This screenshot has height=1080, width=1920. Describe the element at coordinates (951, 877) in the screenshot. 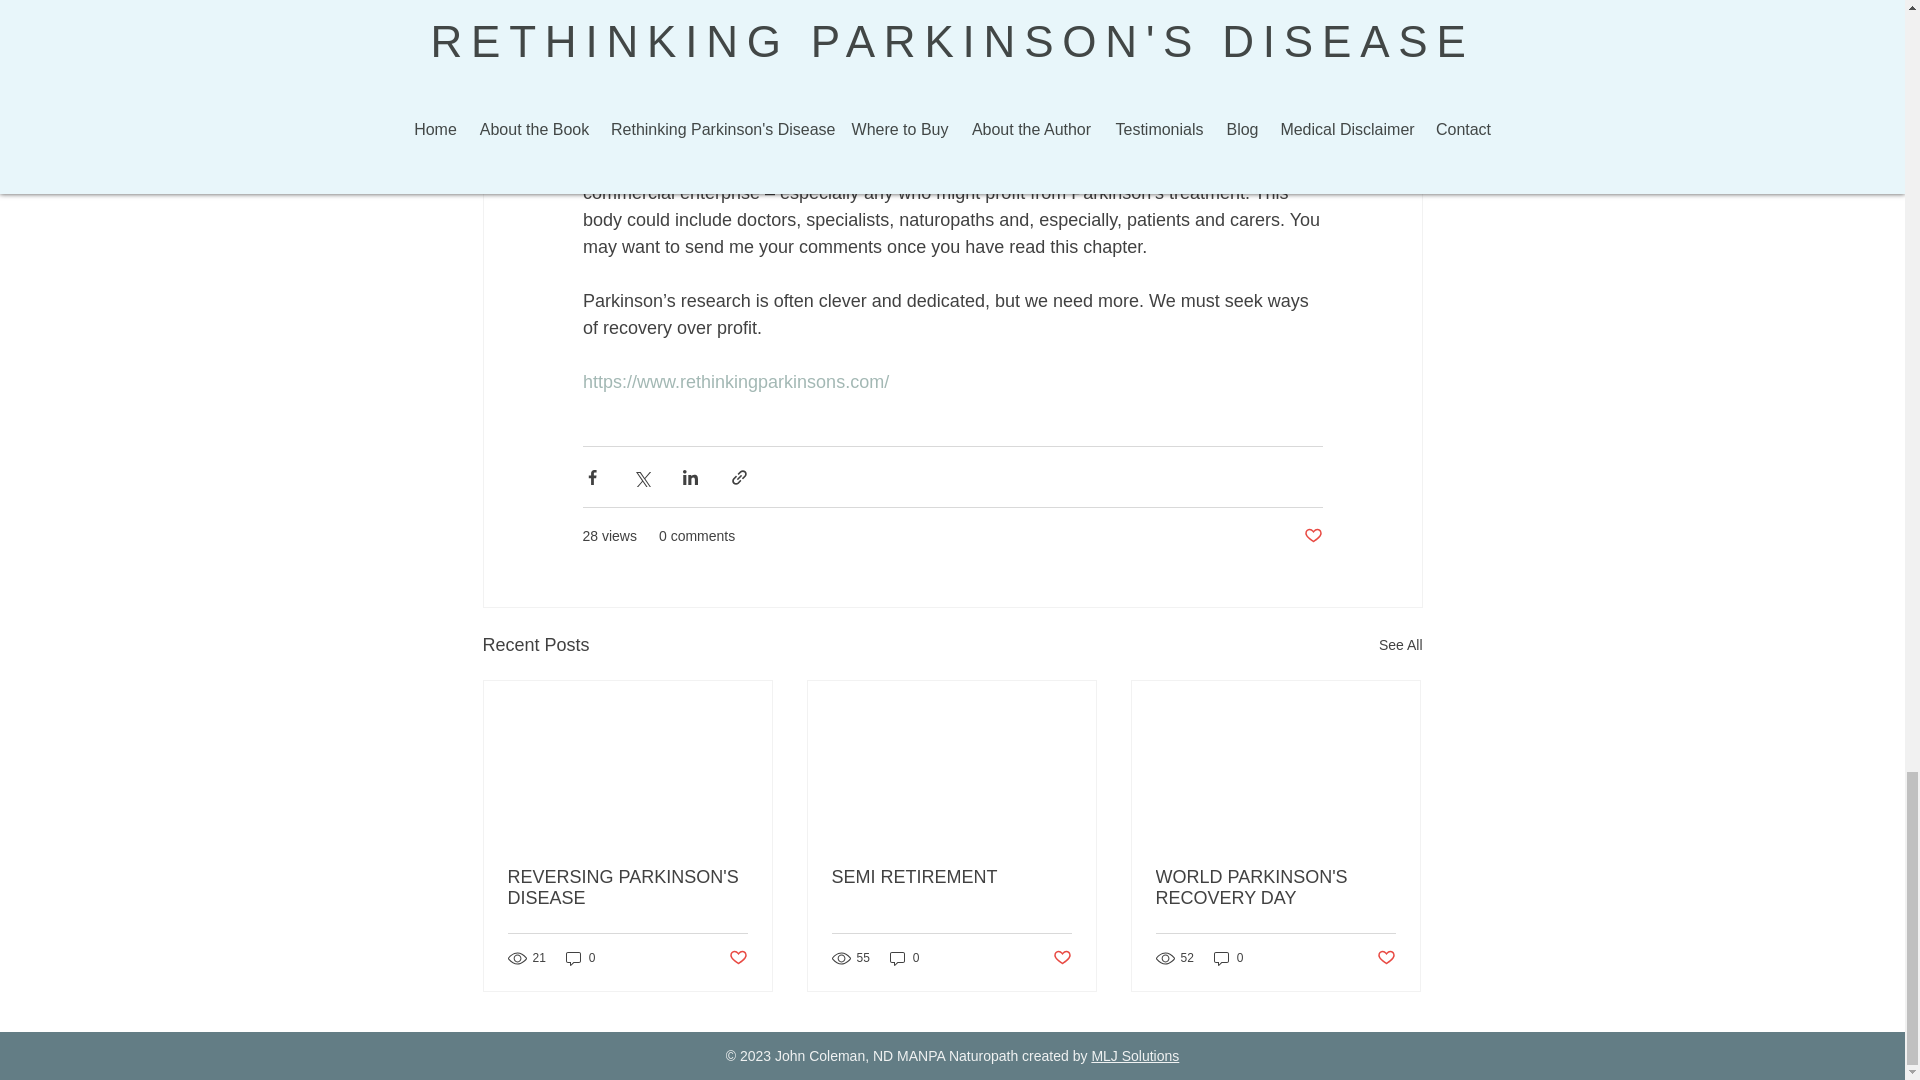

I see `SEMI RETIREMENT` at that location.